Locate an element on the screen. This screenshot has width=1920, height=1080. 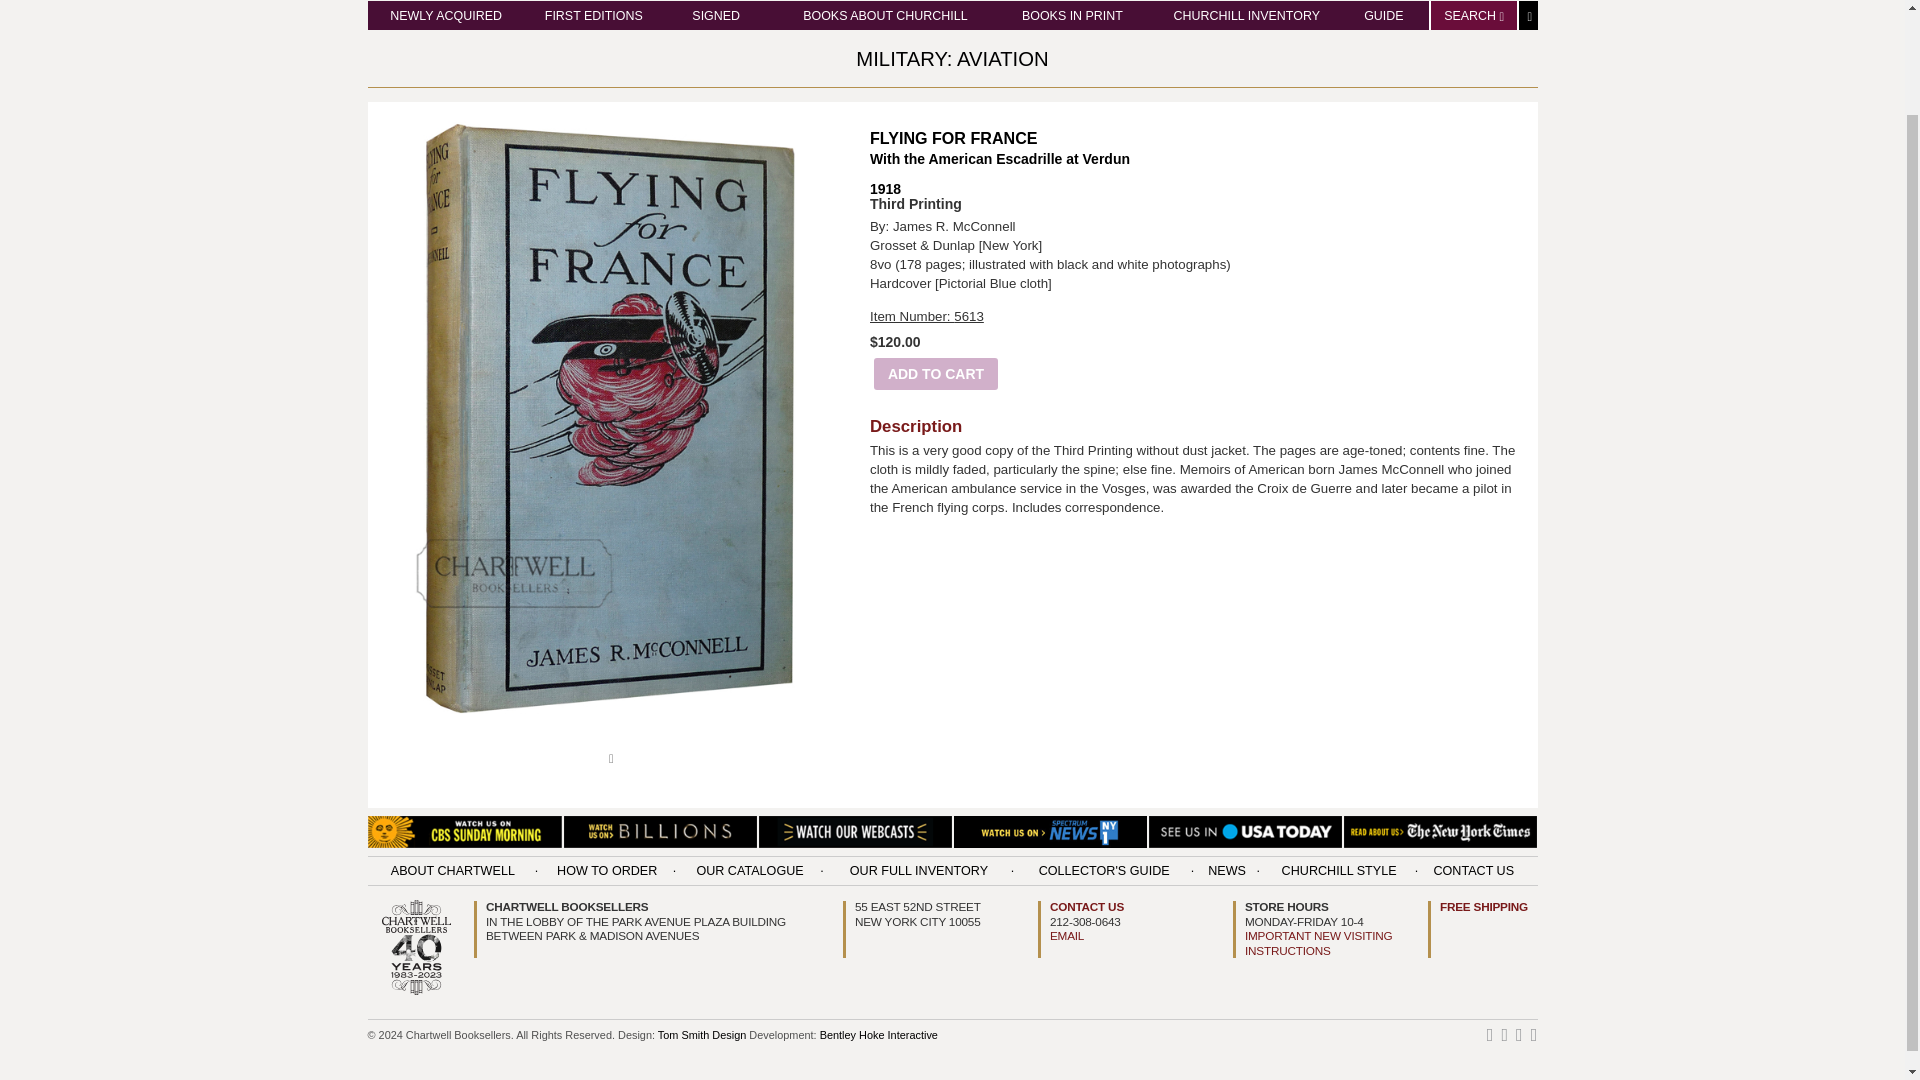
FIRST EDITIONS is located at coordinates (594, 15).